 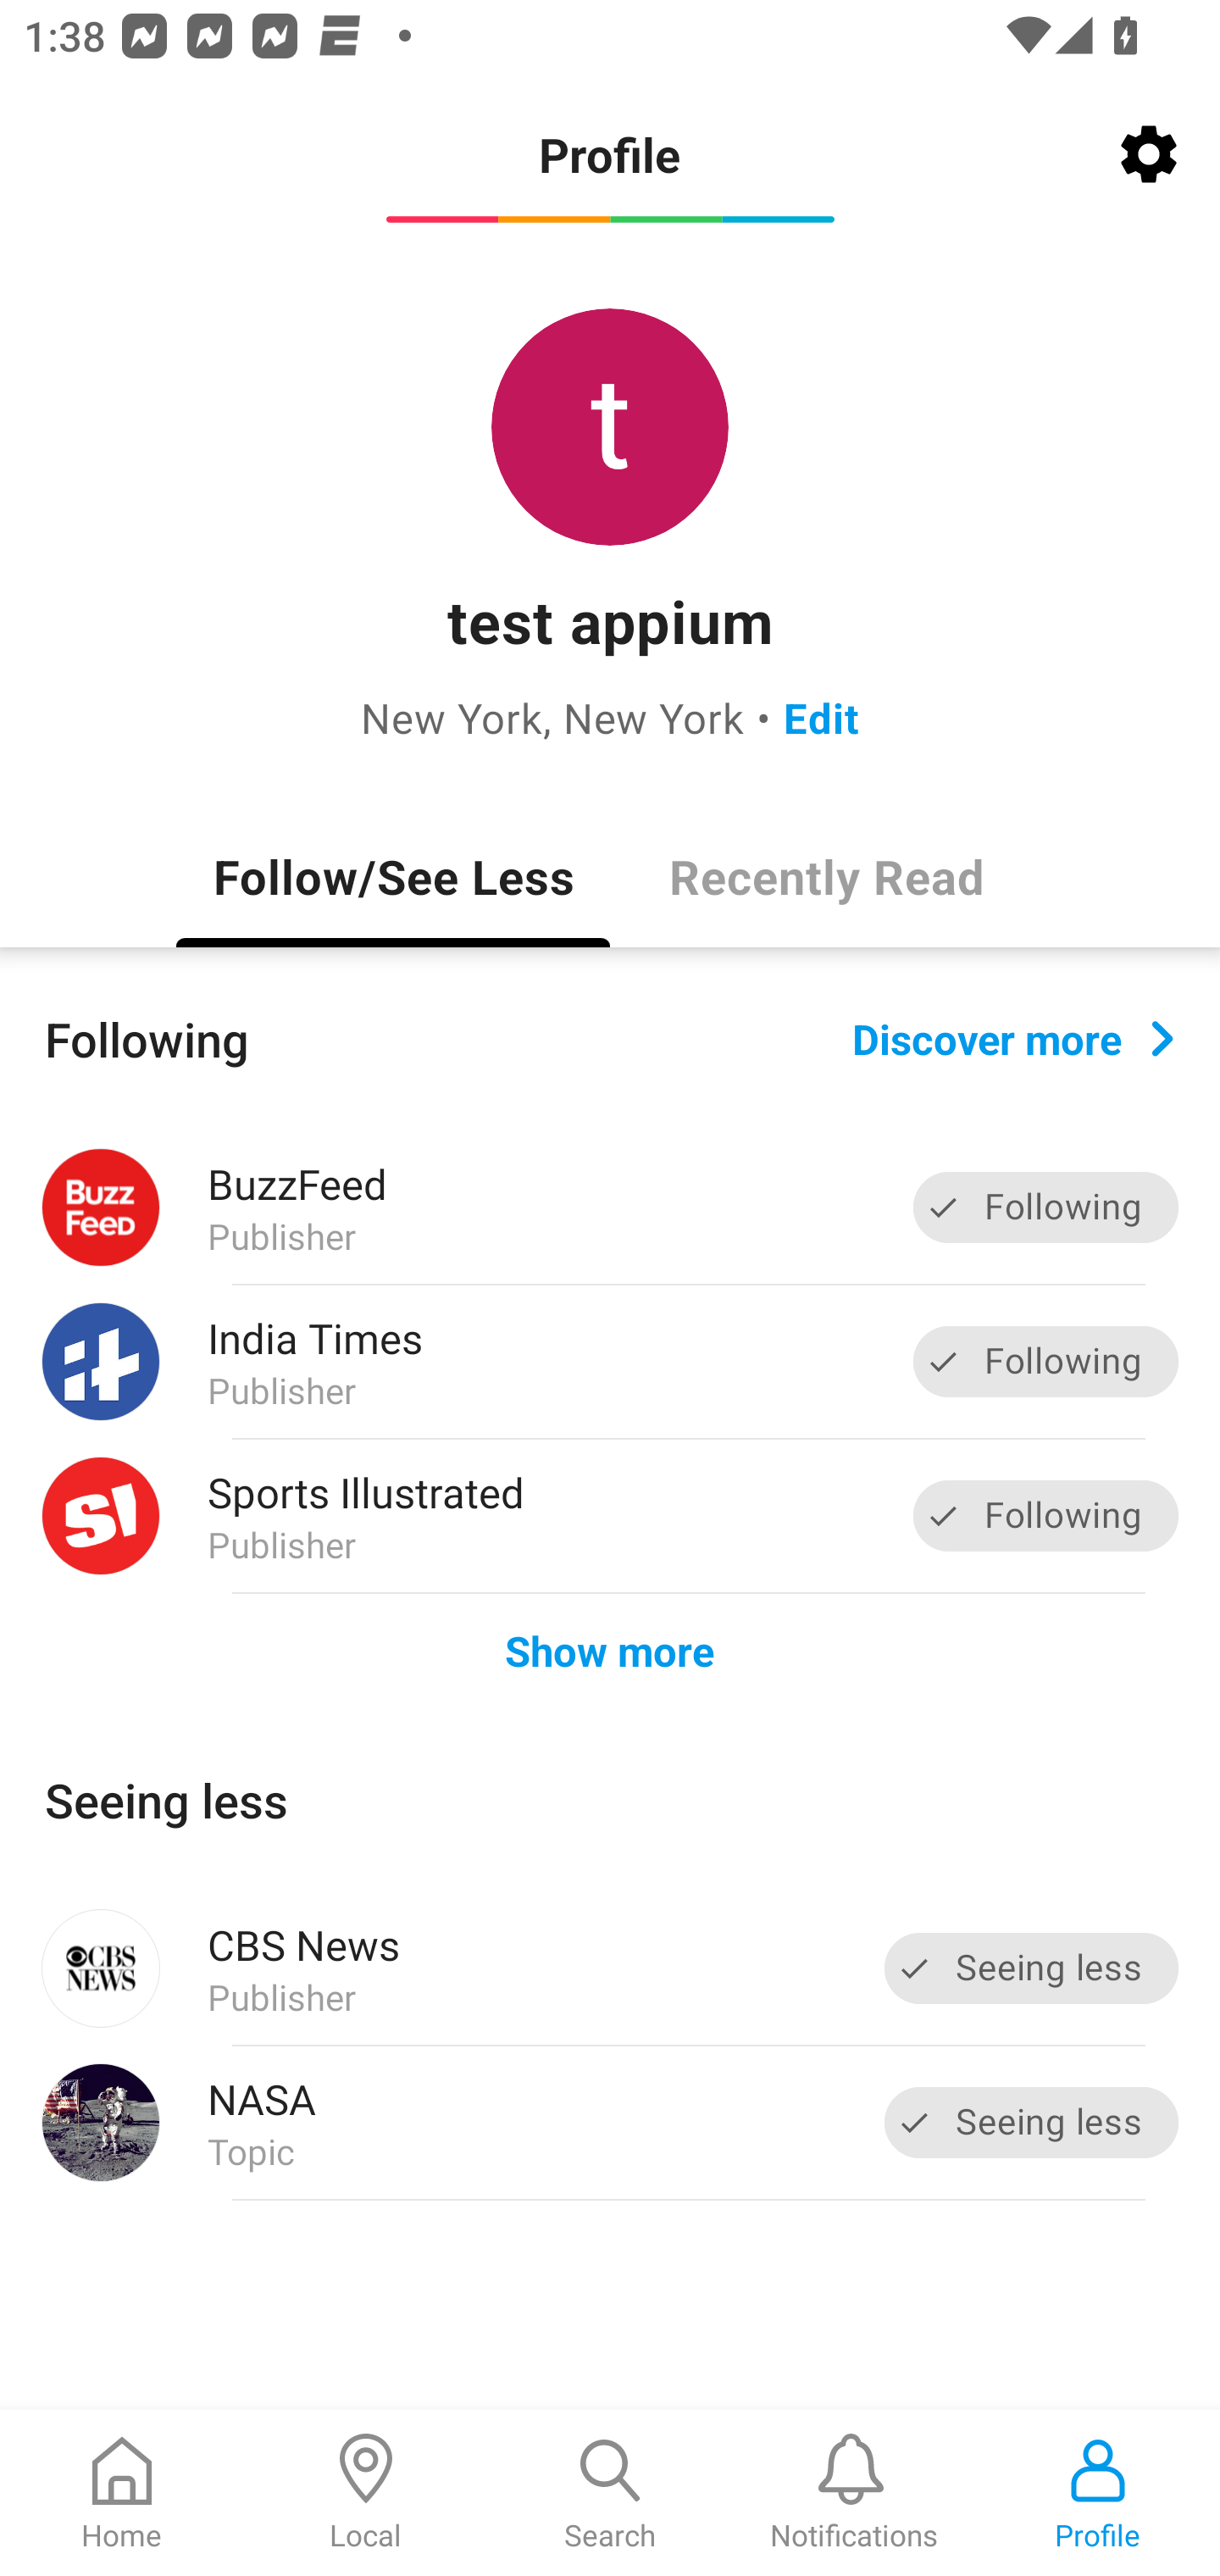 What do you see at coordinates (1045, 1361) in the screenshot?
I see `Following` at bounding box center [1045, 1361].